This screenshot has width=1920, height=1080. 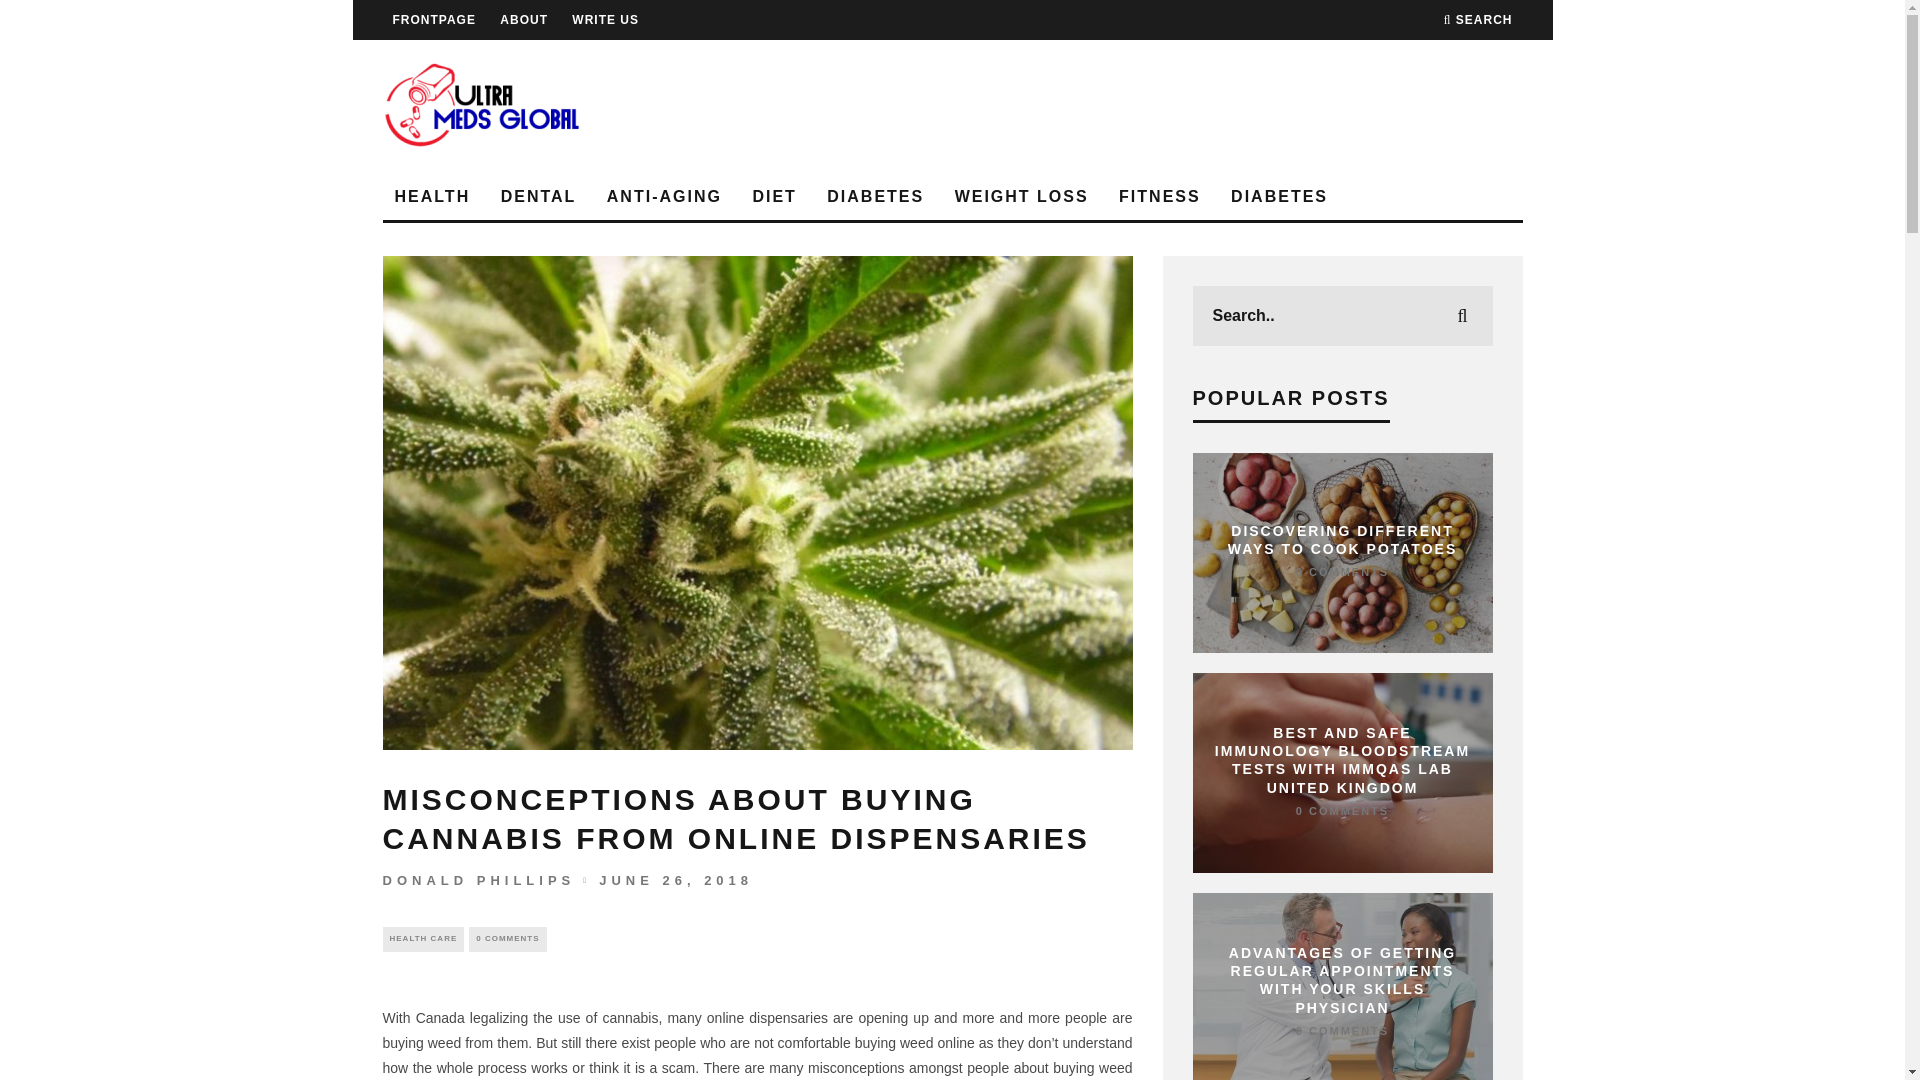 What do you see at coordinates (423, 938) in the screenshot?
I see `View all posts in Health Care` at bounding box center [423, 938].